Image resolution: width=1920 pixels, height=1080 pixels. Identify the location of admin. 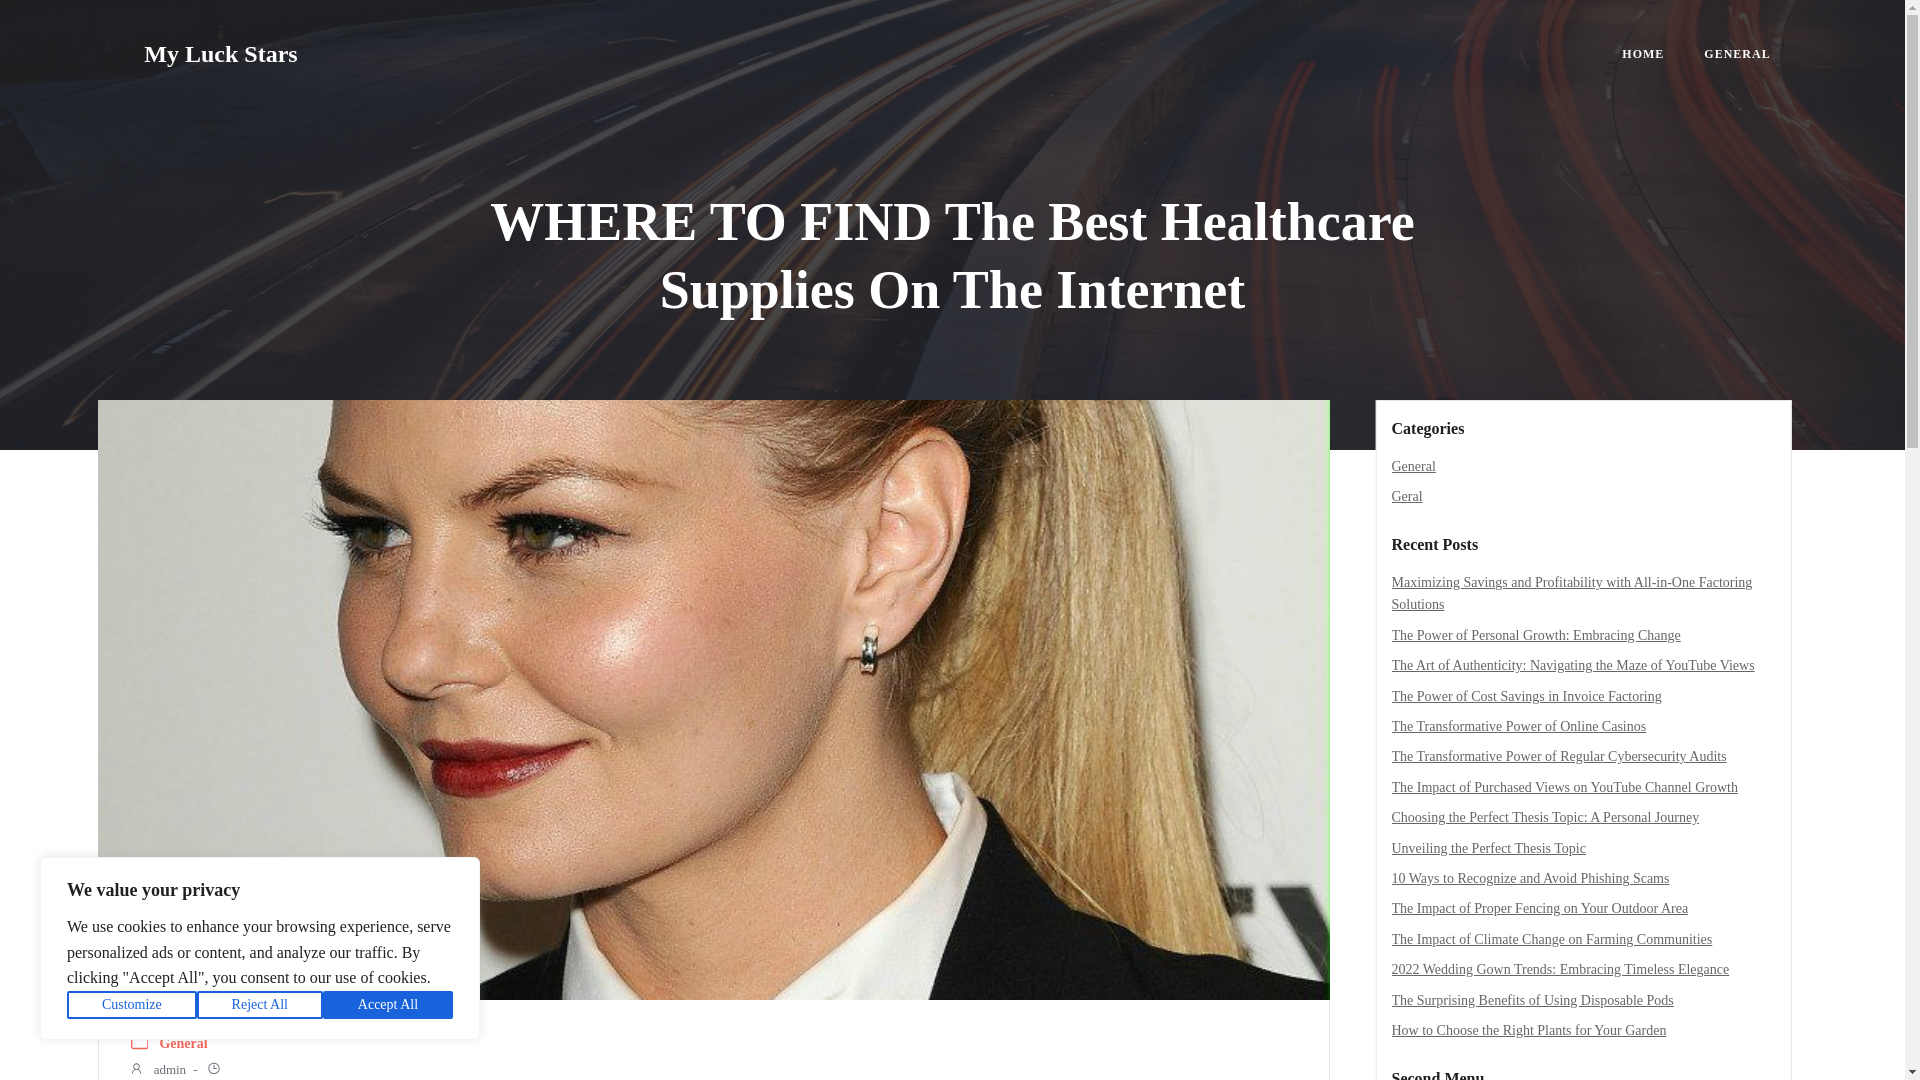
(157, 1070).